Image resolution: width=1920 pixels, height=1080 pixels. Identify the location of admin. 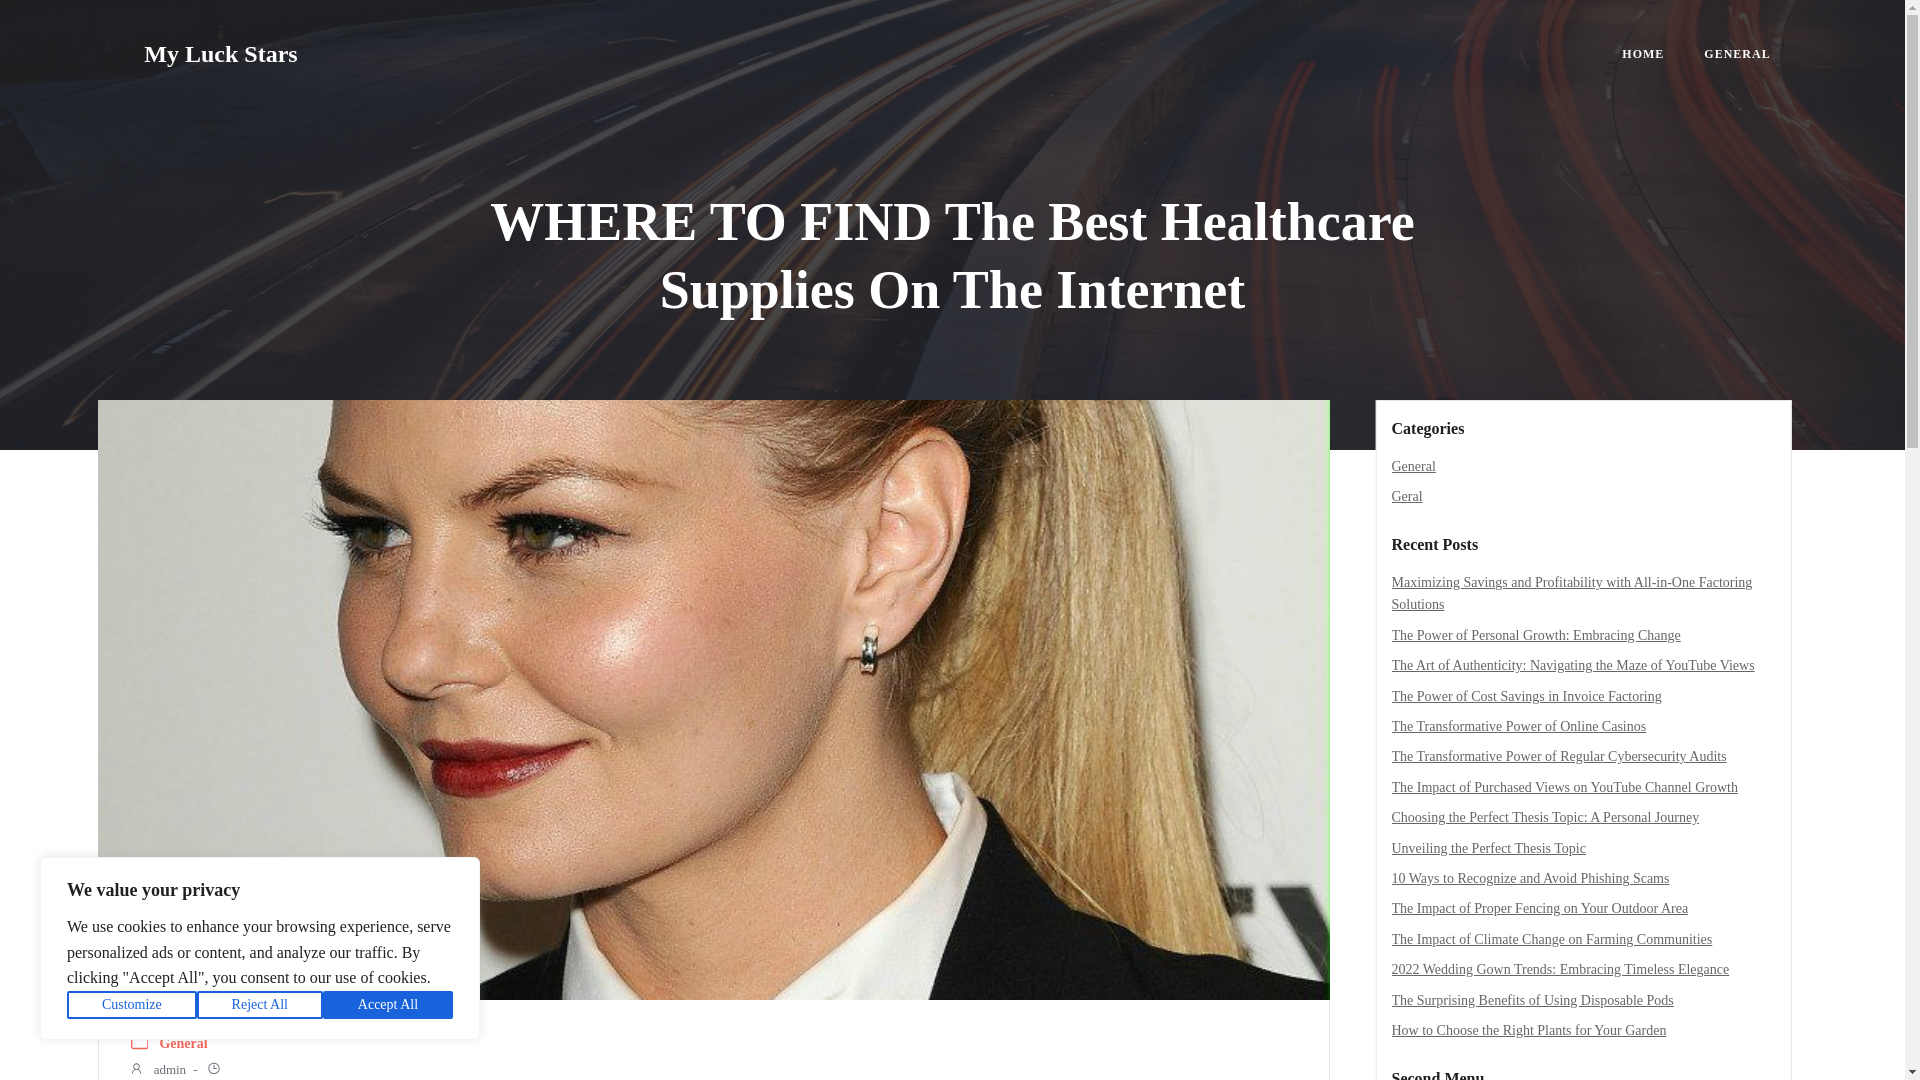
(157, 1070).